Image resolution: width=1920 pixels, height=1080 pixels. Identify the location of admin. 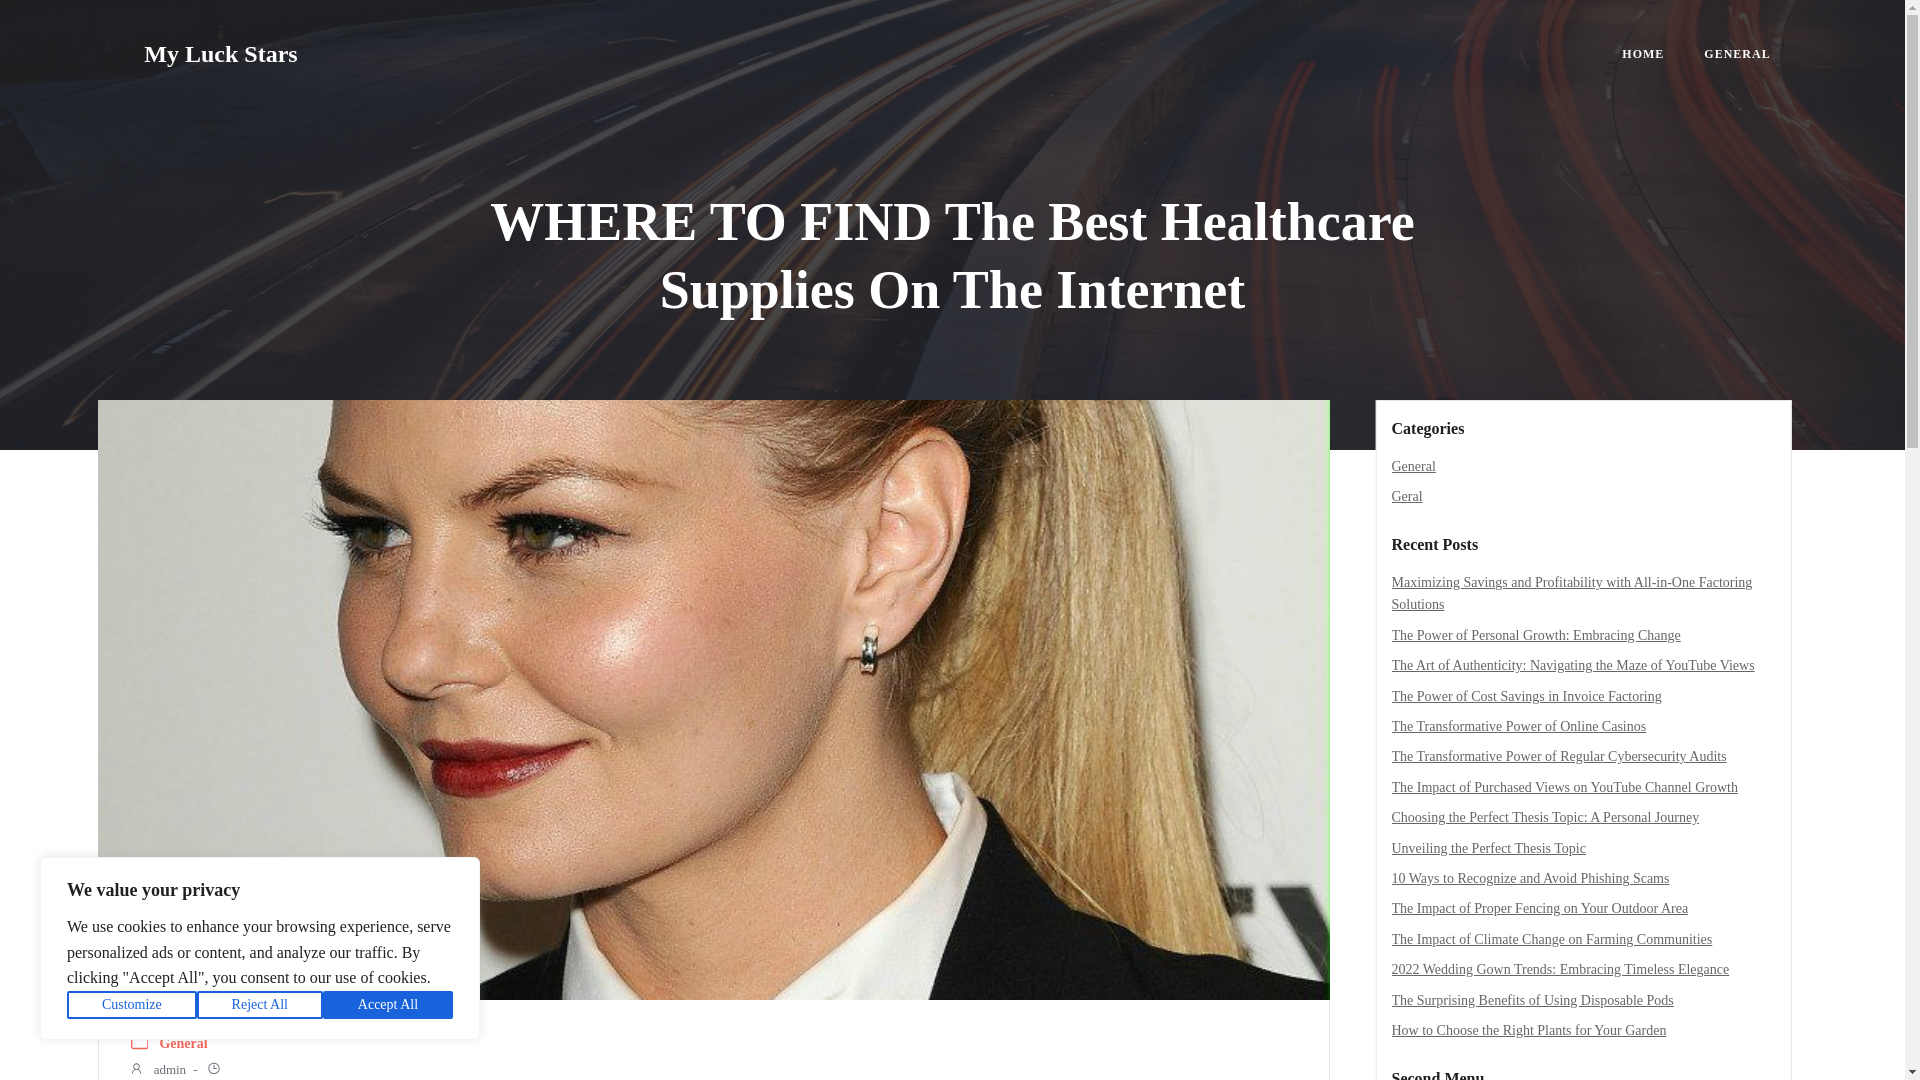
(157, 1070).